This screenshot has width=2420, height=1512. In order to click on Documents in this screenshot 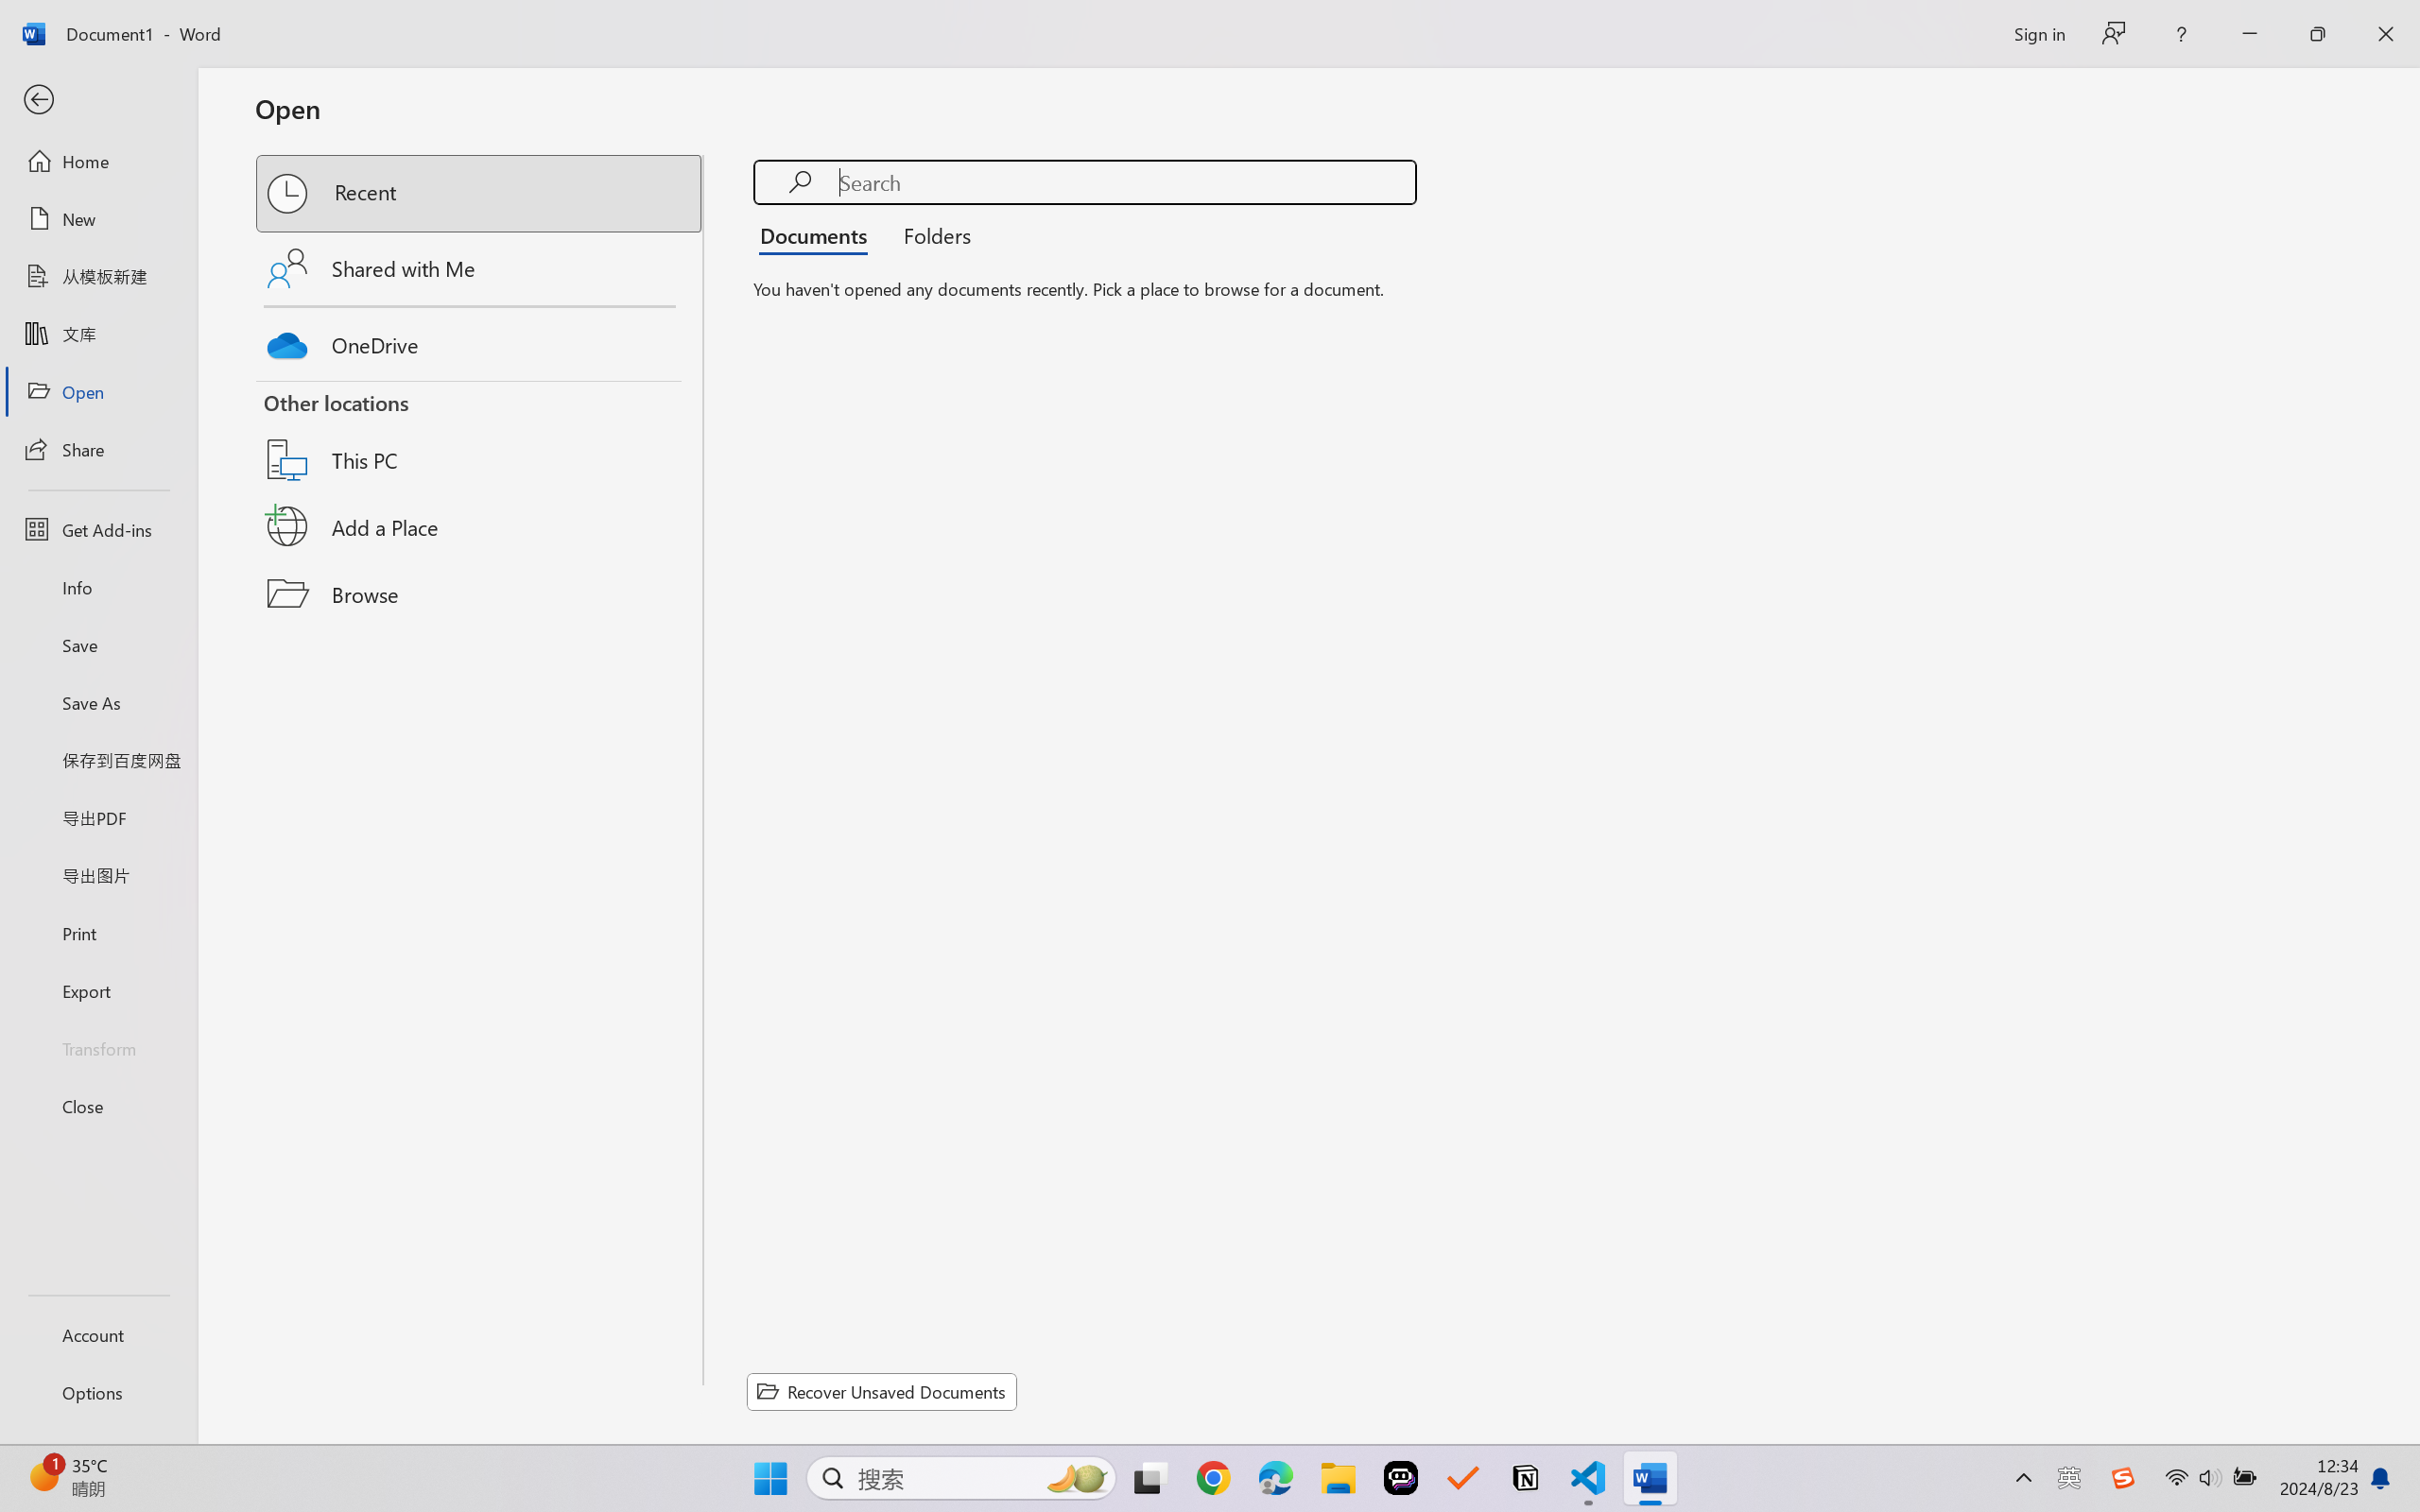, I will do `click(819, 234)`.